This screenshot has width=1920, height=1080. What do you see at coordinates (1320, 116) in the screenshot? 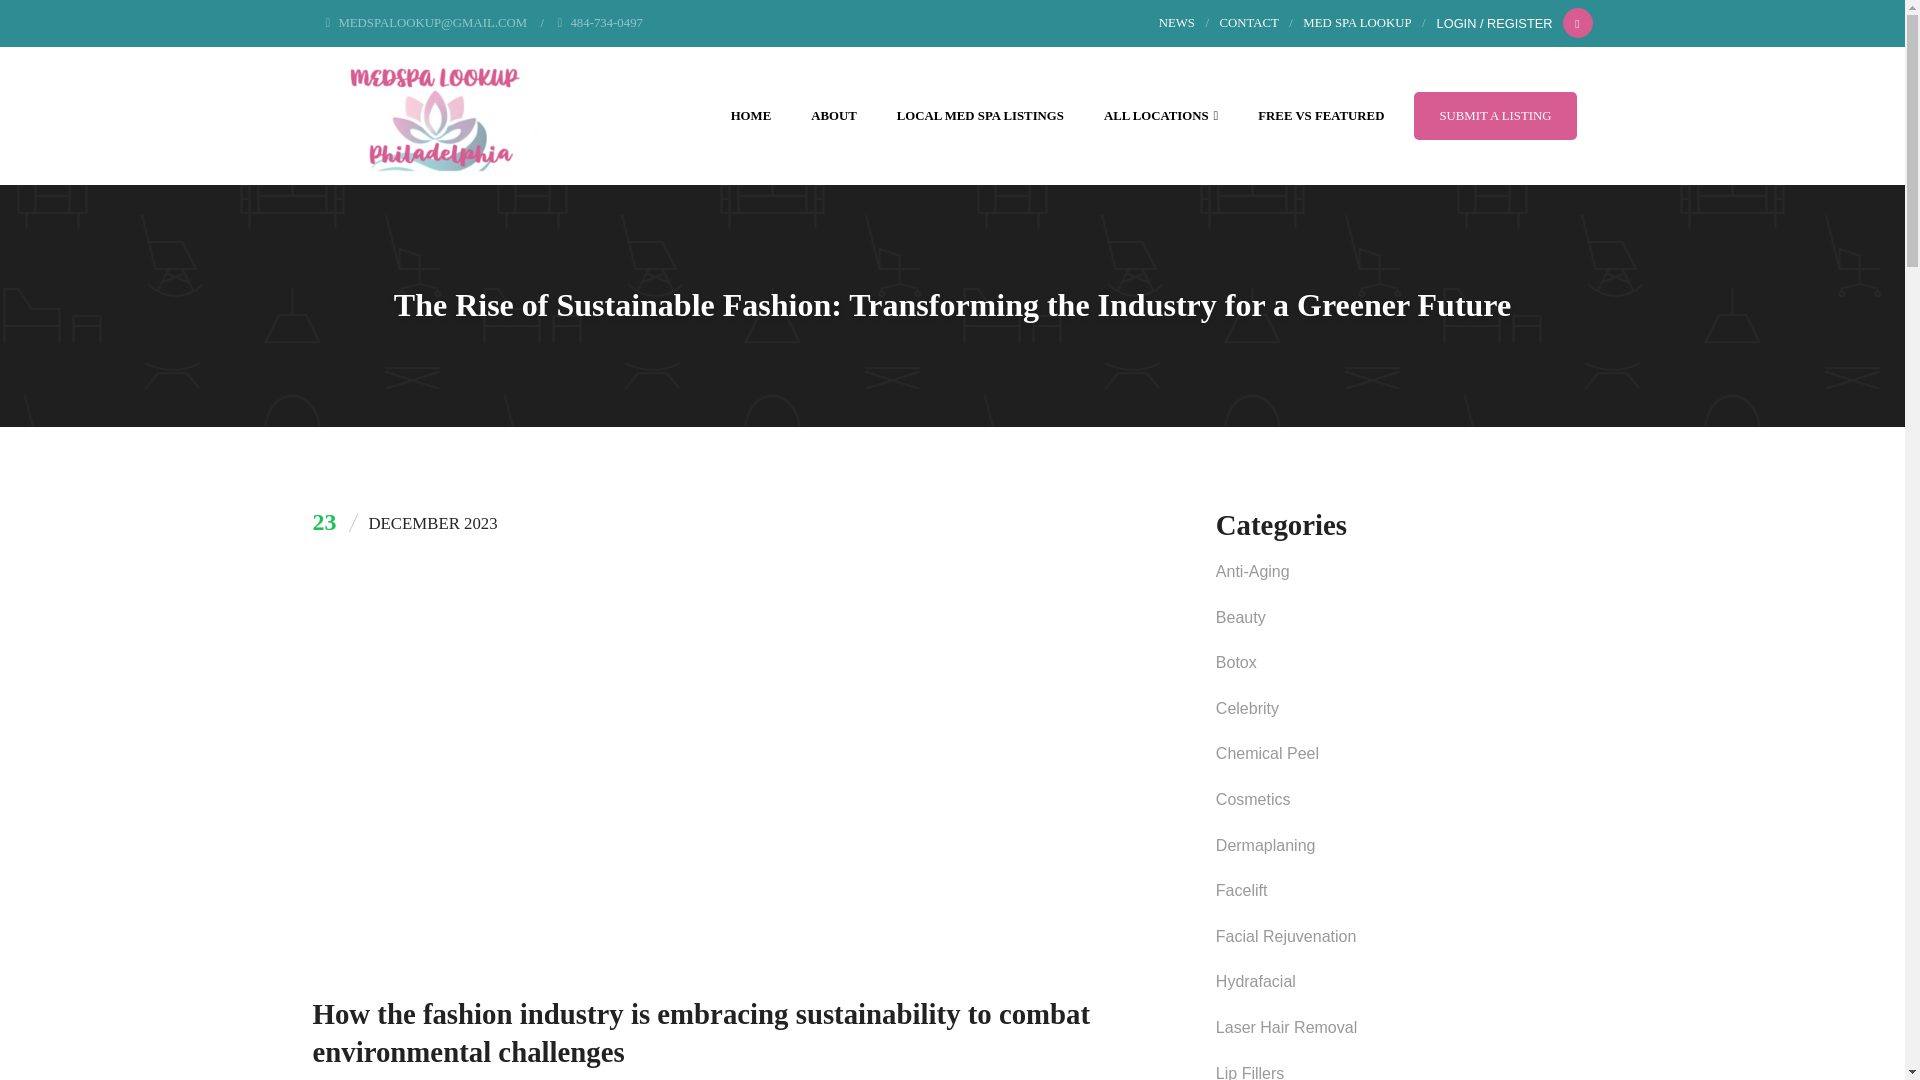
I see `FREE VS FEATURED` at bounding box center [1320, 116].